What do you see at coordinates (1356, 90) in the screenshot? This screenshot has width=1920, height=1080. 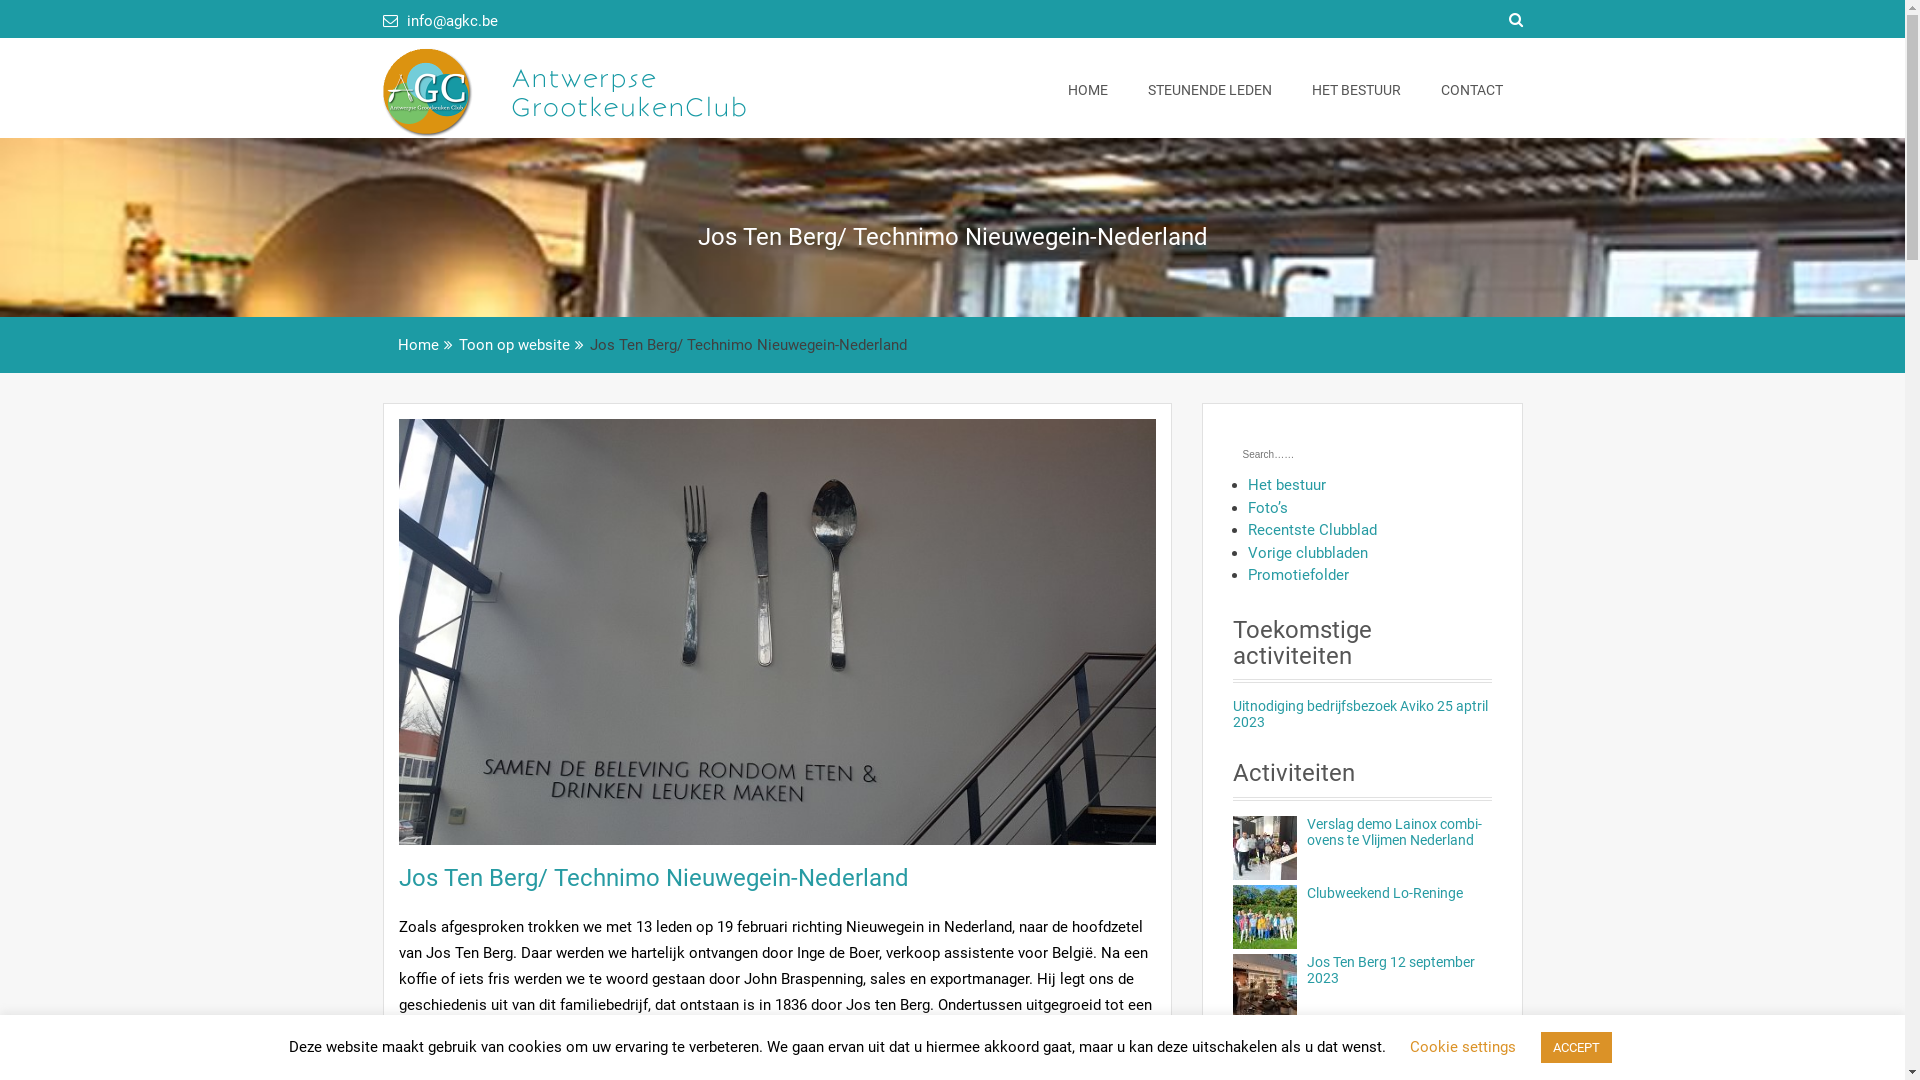 I see `HET BESTUUR` at bounding box center [1356, 90].